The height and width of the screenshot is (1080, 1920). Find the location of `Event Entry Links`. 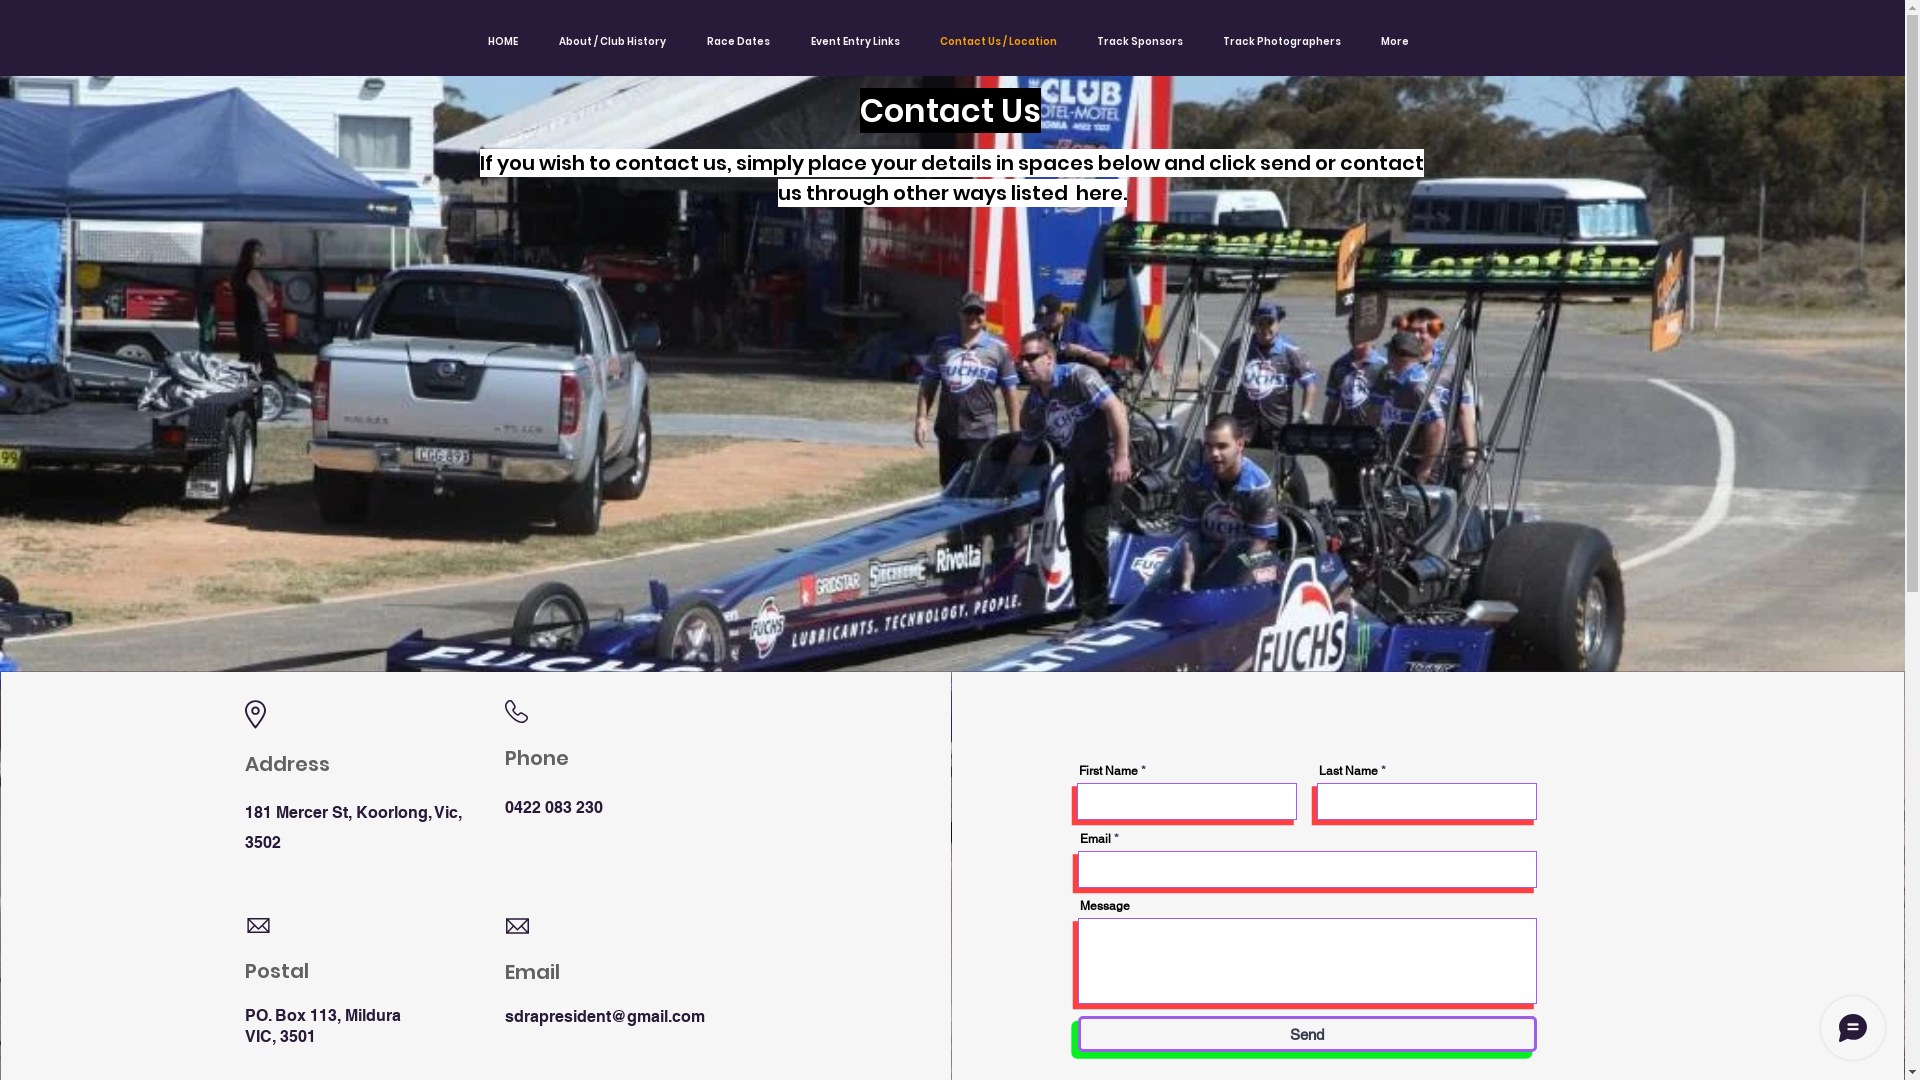

Event Entry Links is located at coordinates (854, 42).